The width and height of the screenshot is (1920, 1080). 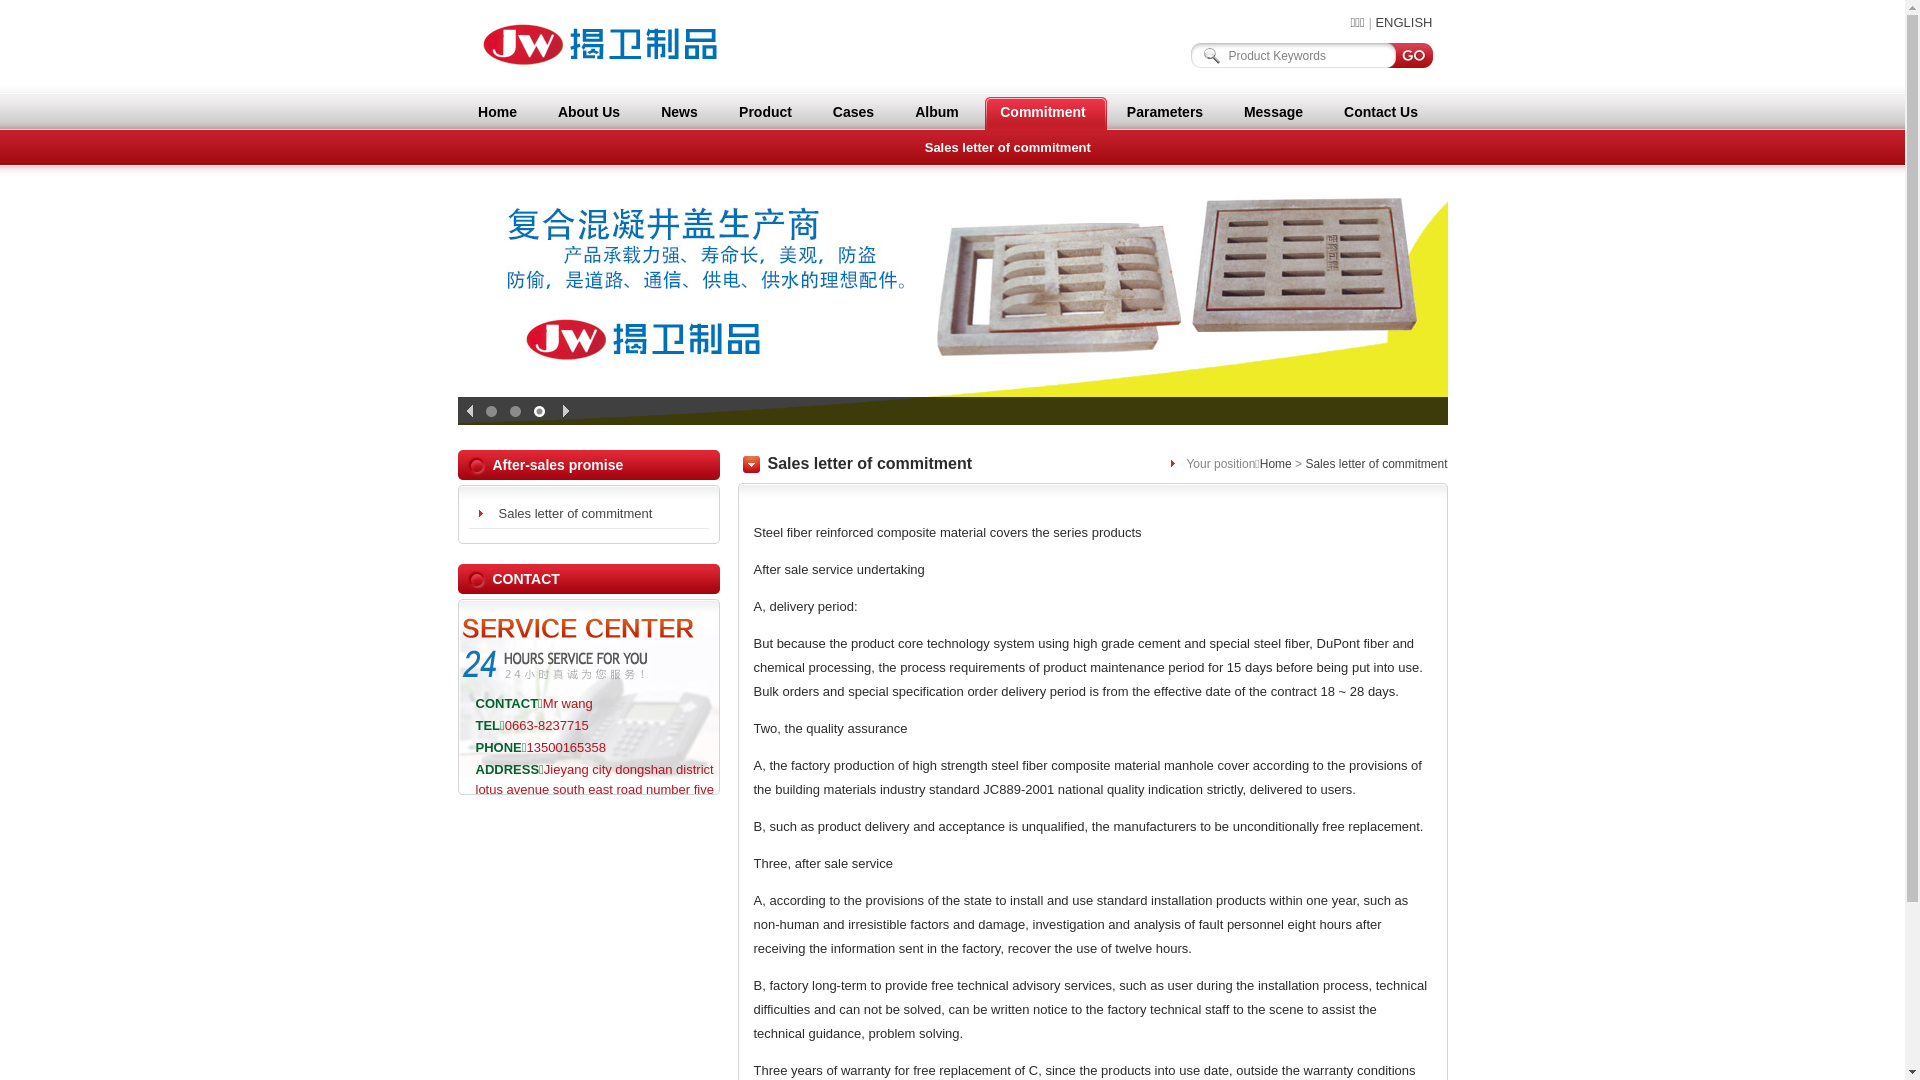 What do you see at coordinates (1276, 464) in the screenshot?
I see `Home` at bounding box center [1276, 464].